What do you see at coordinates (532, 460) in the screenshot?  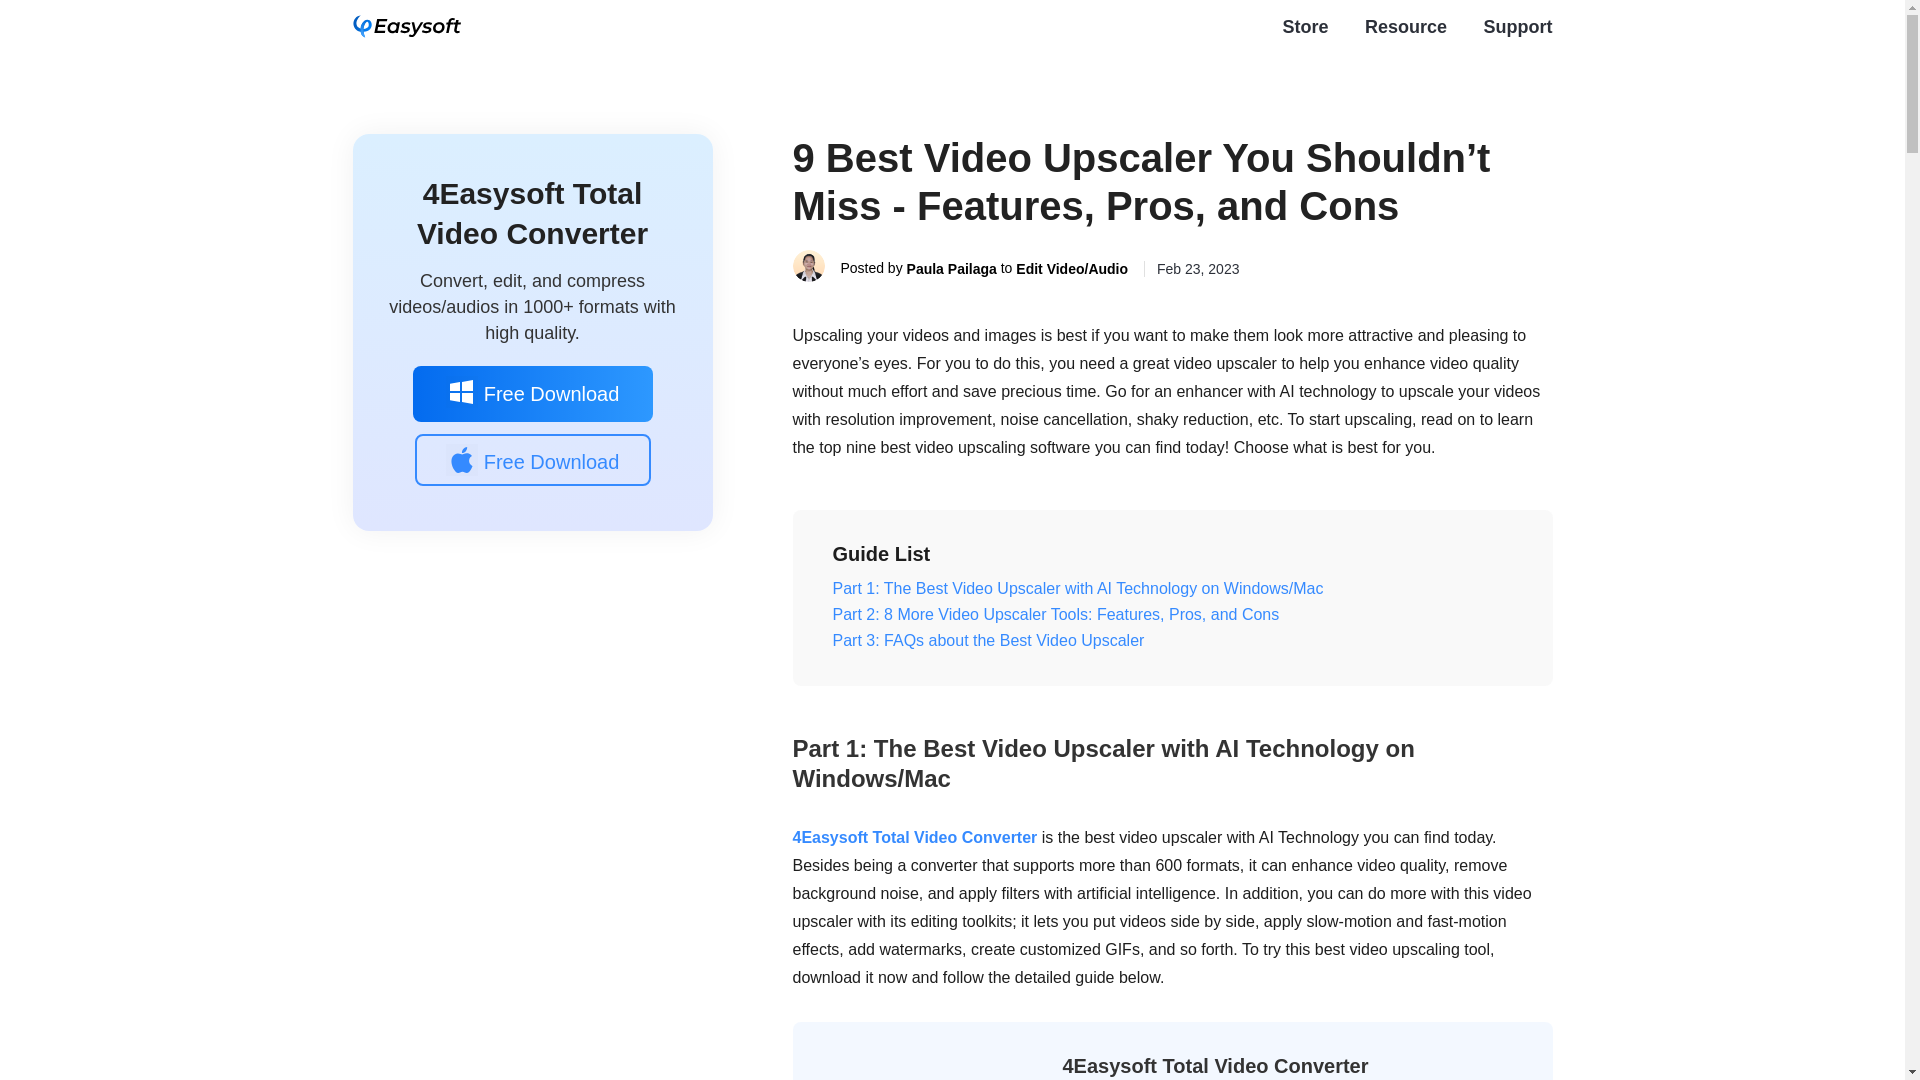 I see `Free Download` at bounding box center [532, 460].